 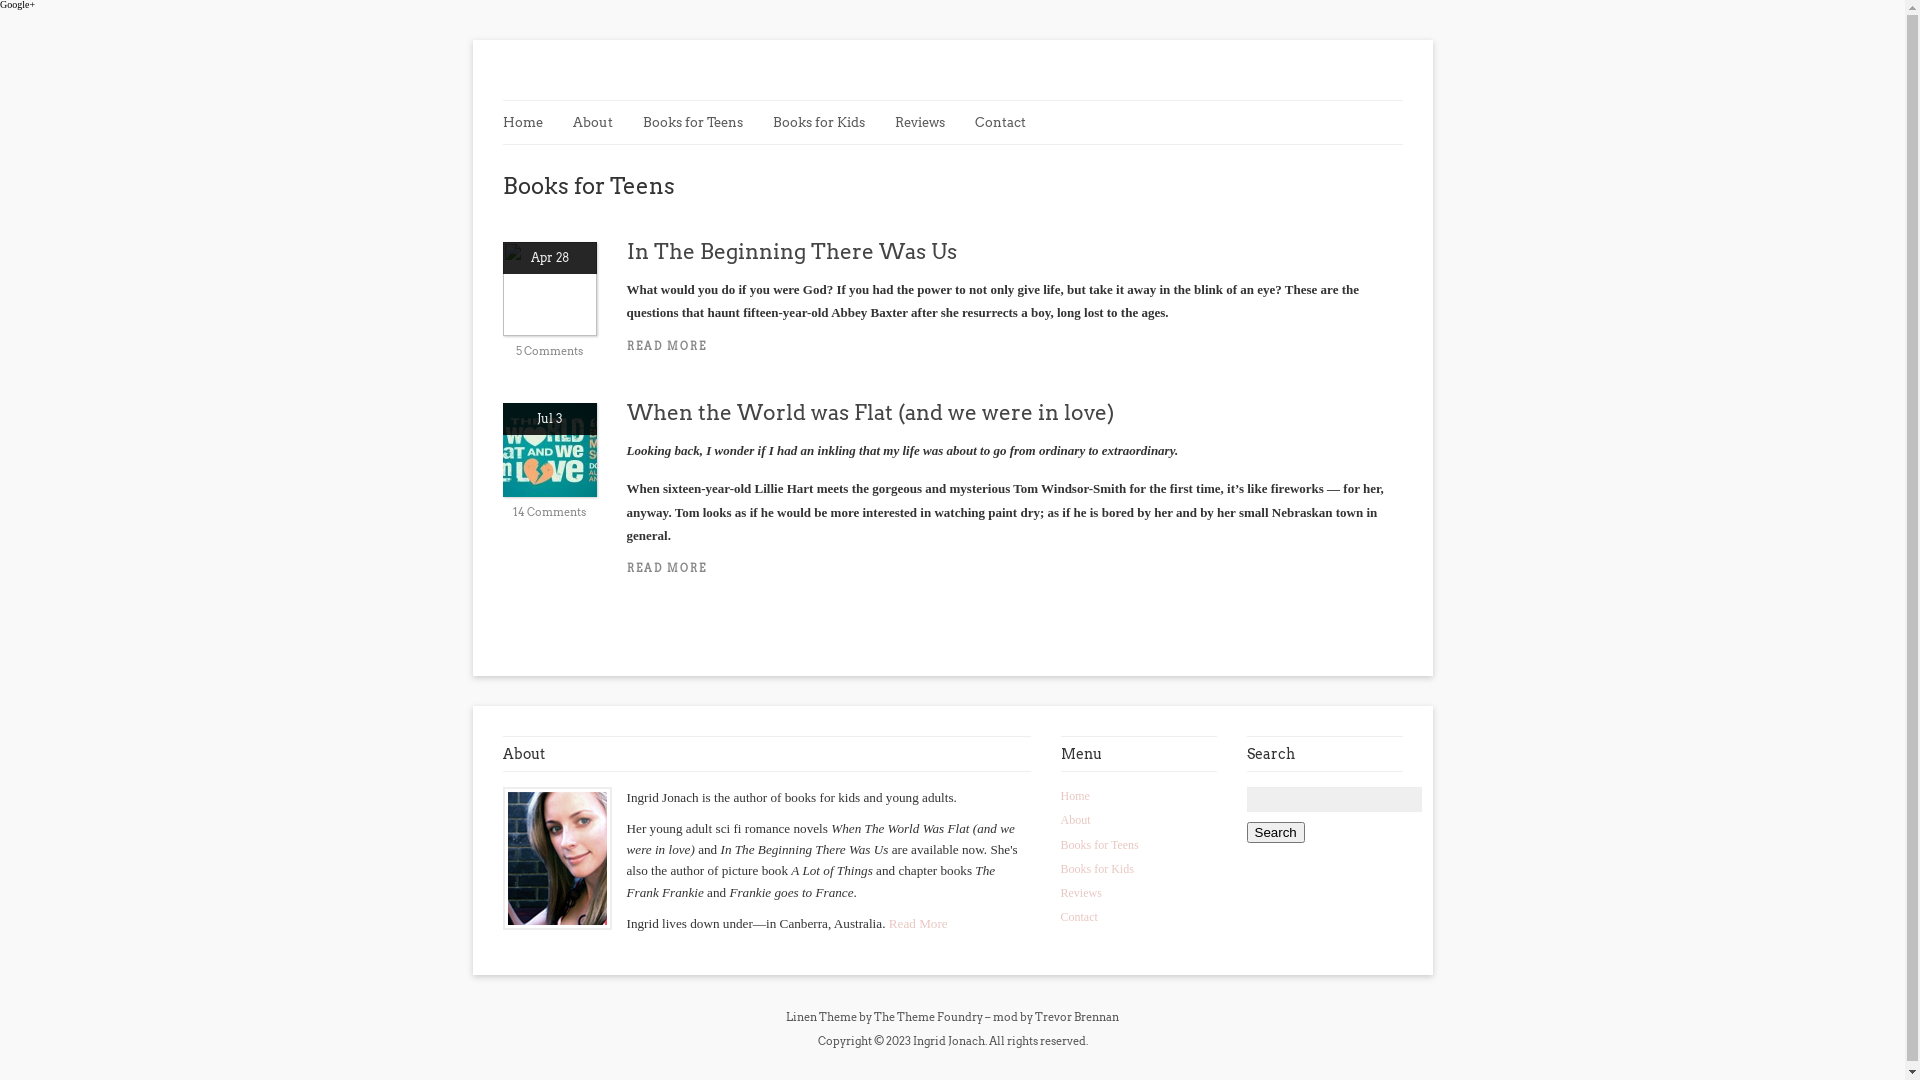 I want to click on When the World was Flat (and we were in love), so click(x=870, y=412).